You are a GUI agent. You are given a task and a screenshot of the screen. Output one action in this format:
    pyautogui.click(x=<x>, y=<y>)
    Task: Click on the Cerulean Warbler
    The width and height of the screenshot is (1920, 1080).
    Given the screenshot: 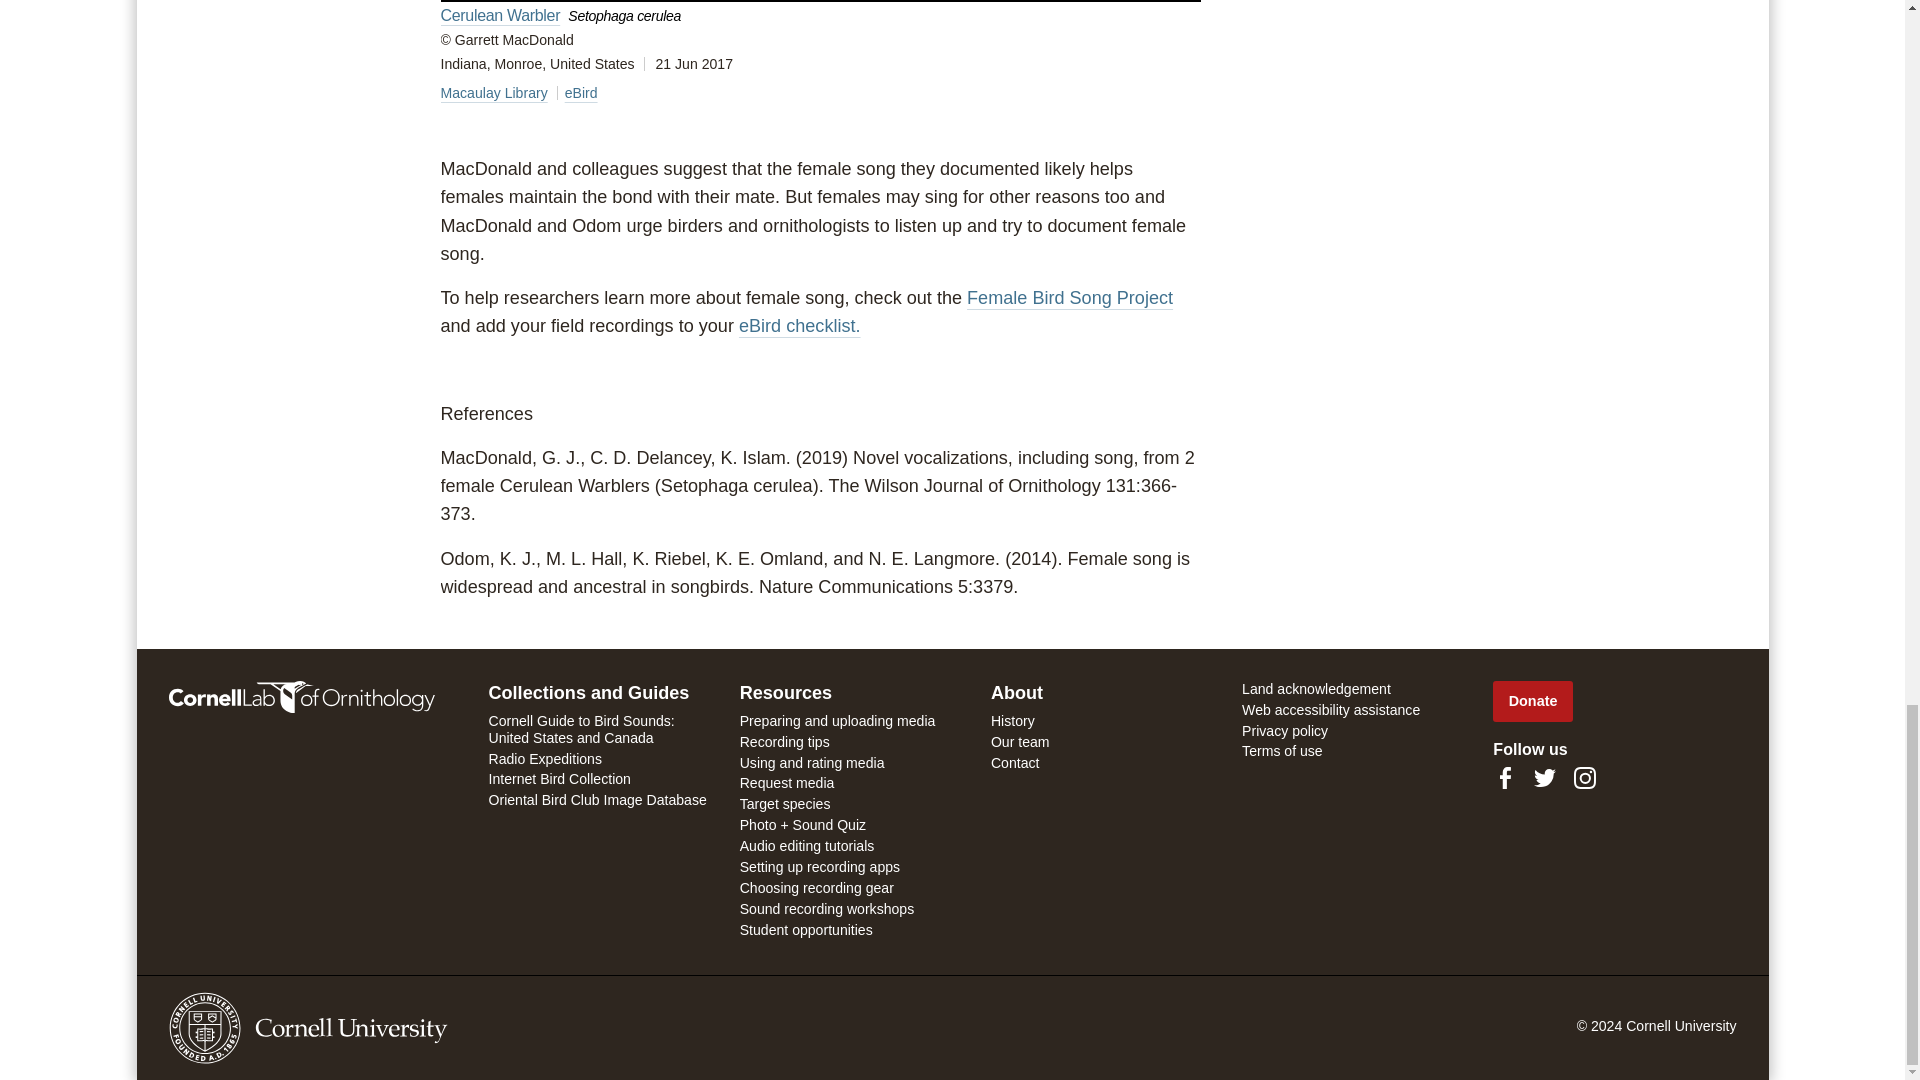 What is the action you would take?
    pyautogui.click(x=500, y=14)
    